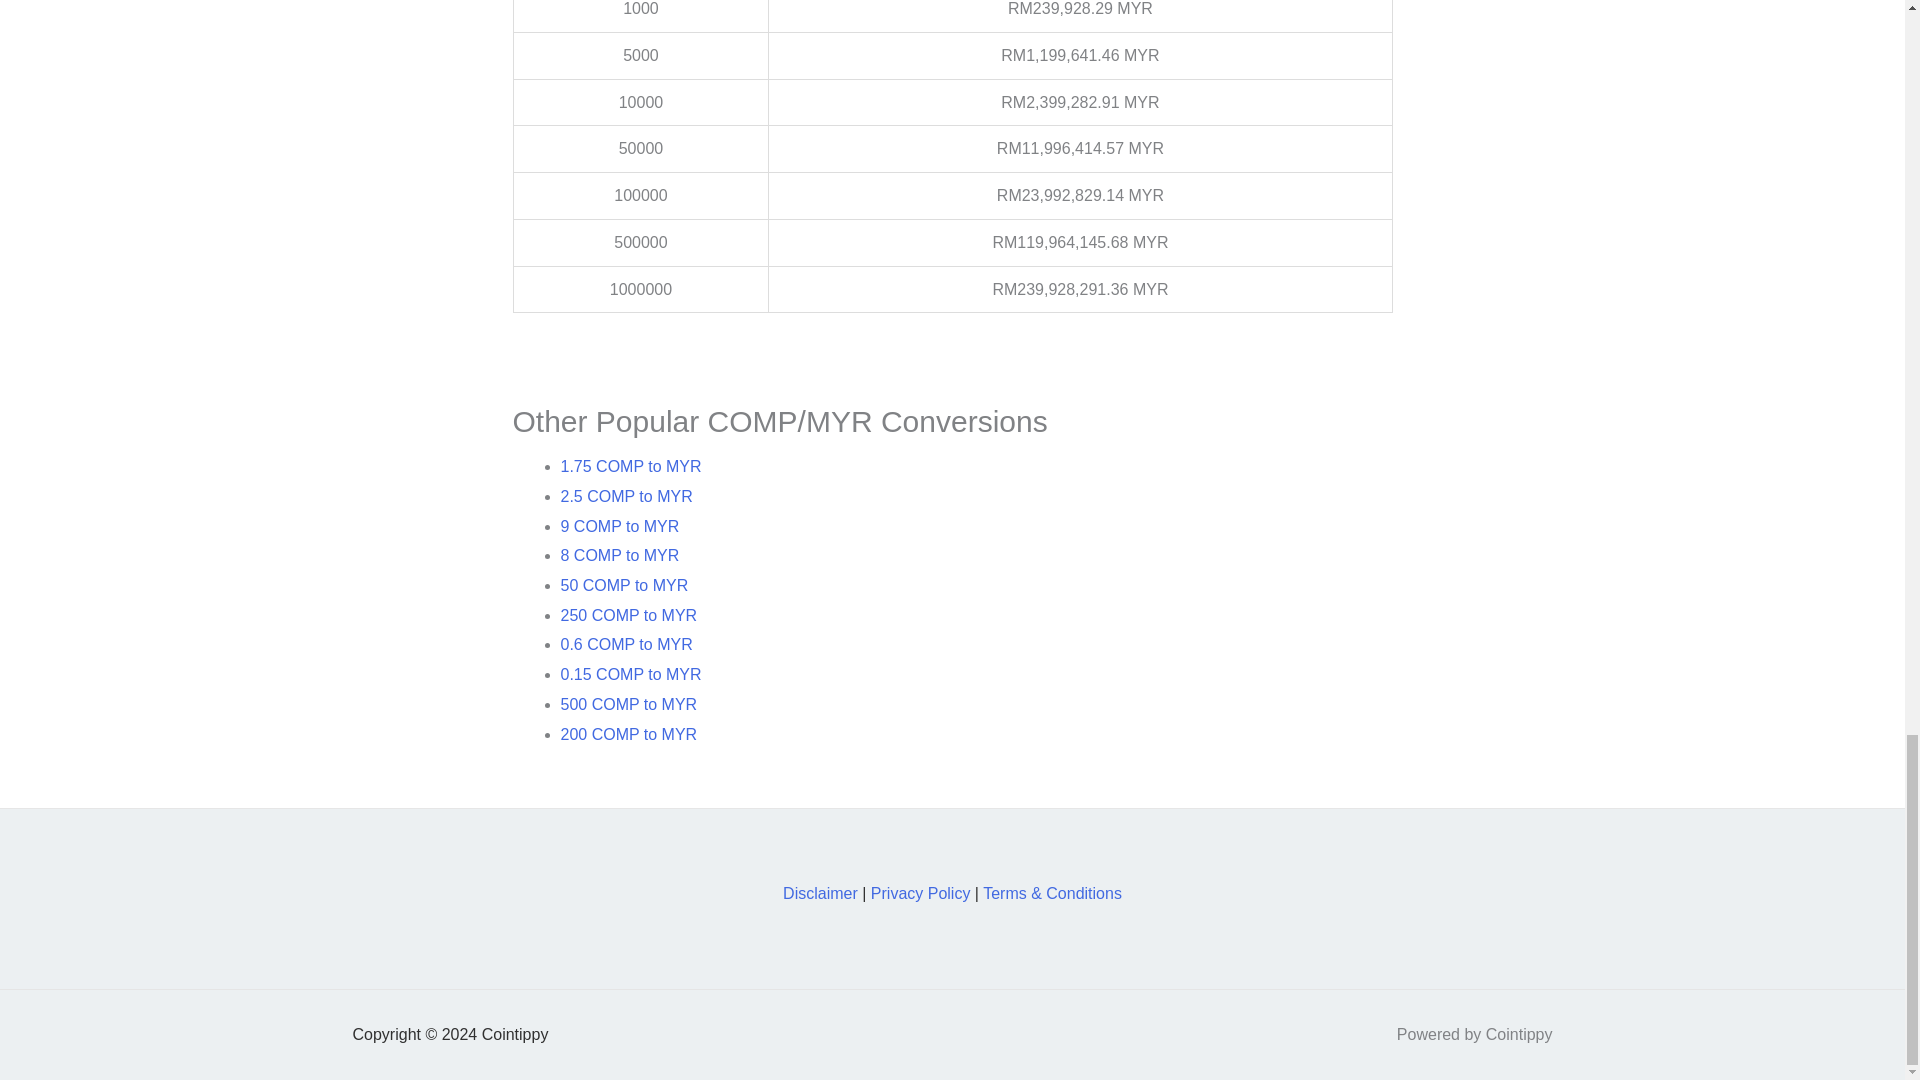 The image size is (1920, 1080). Describe the element at coordinates (620, 526) in the screenshot. I see `9 COMP to MYR` at that location.